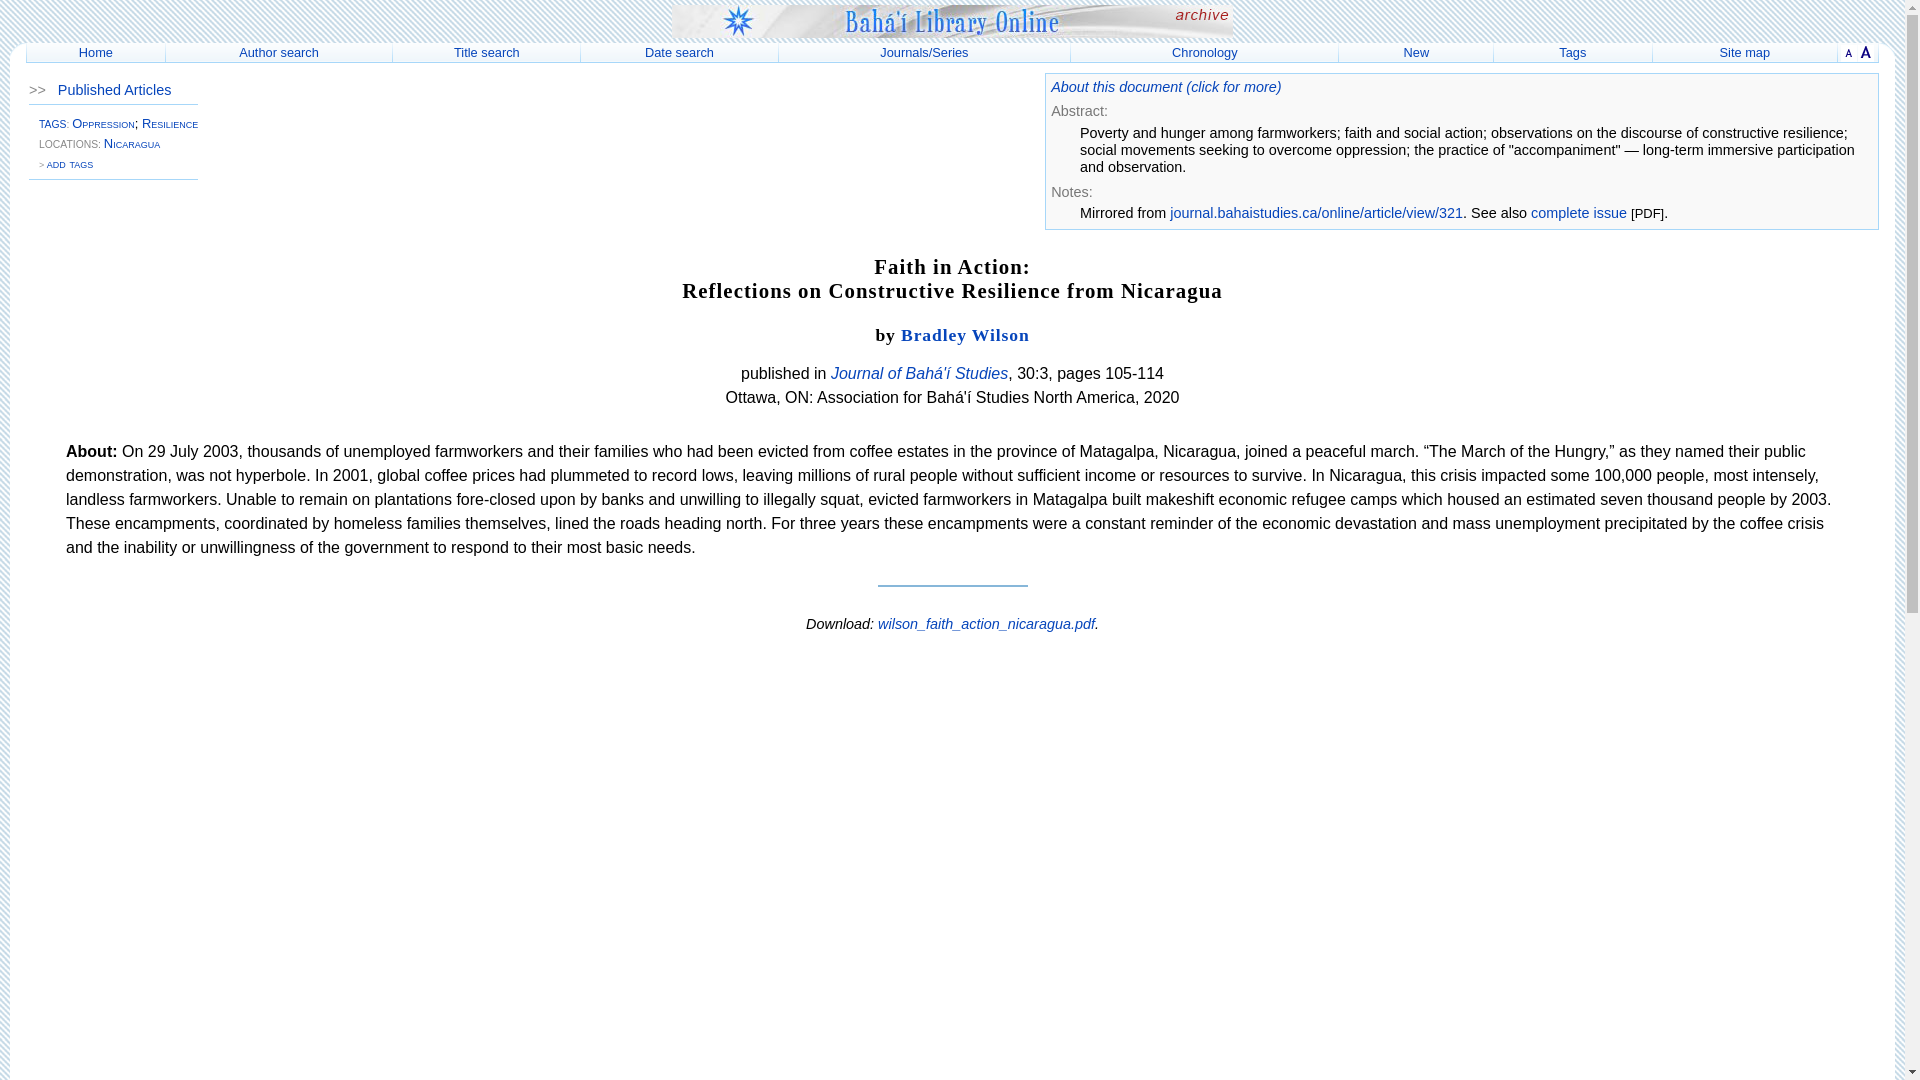  I want to click on Published Articles, so click(114, 90).